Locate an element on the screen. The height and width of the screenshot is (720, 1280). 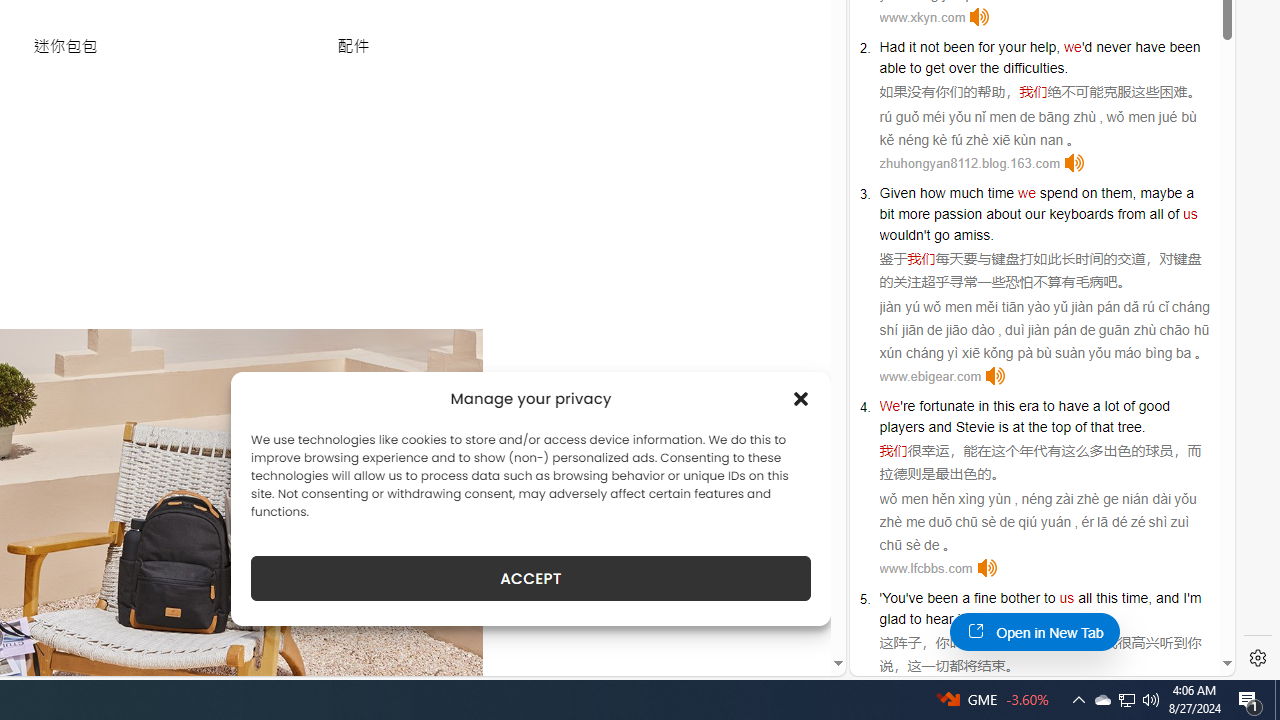
zhuhongyan8112.blog.163.com is located at coordinates (969, 164).